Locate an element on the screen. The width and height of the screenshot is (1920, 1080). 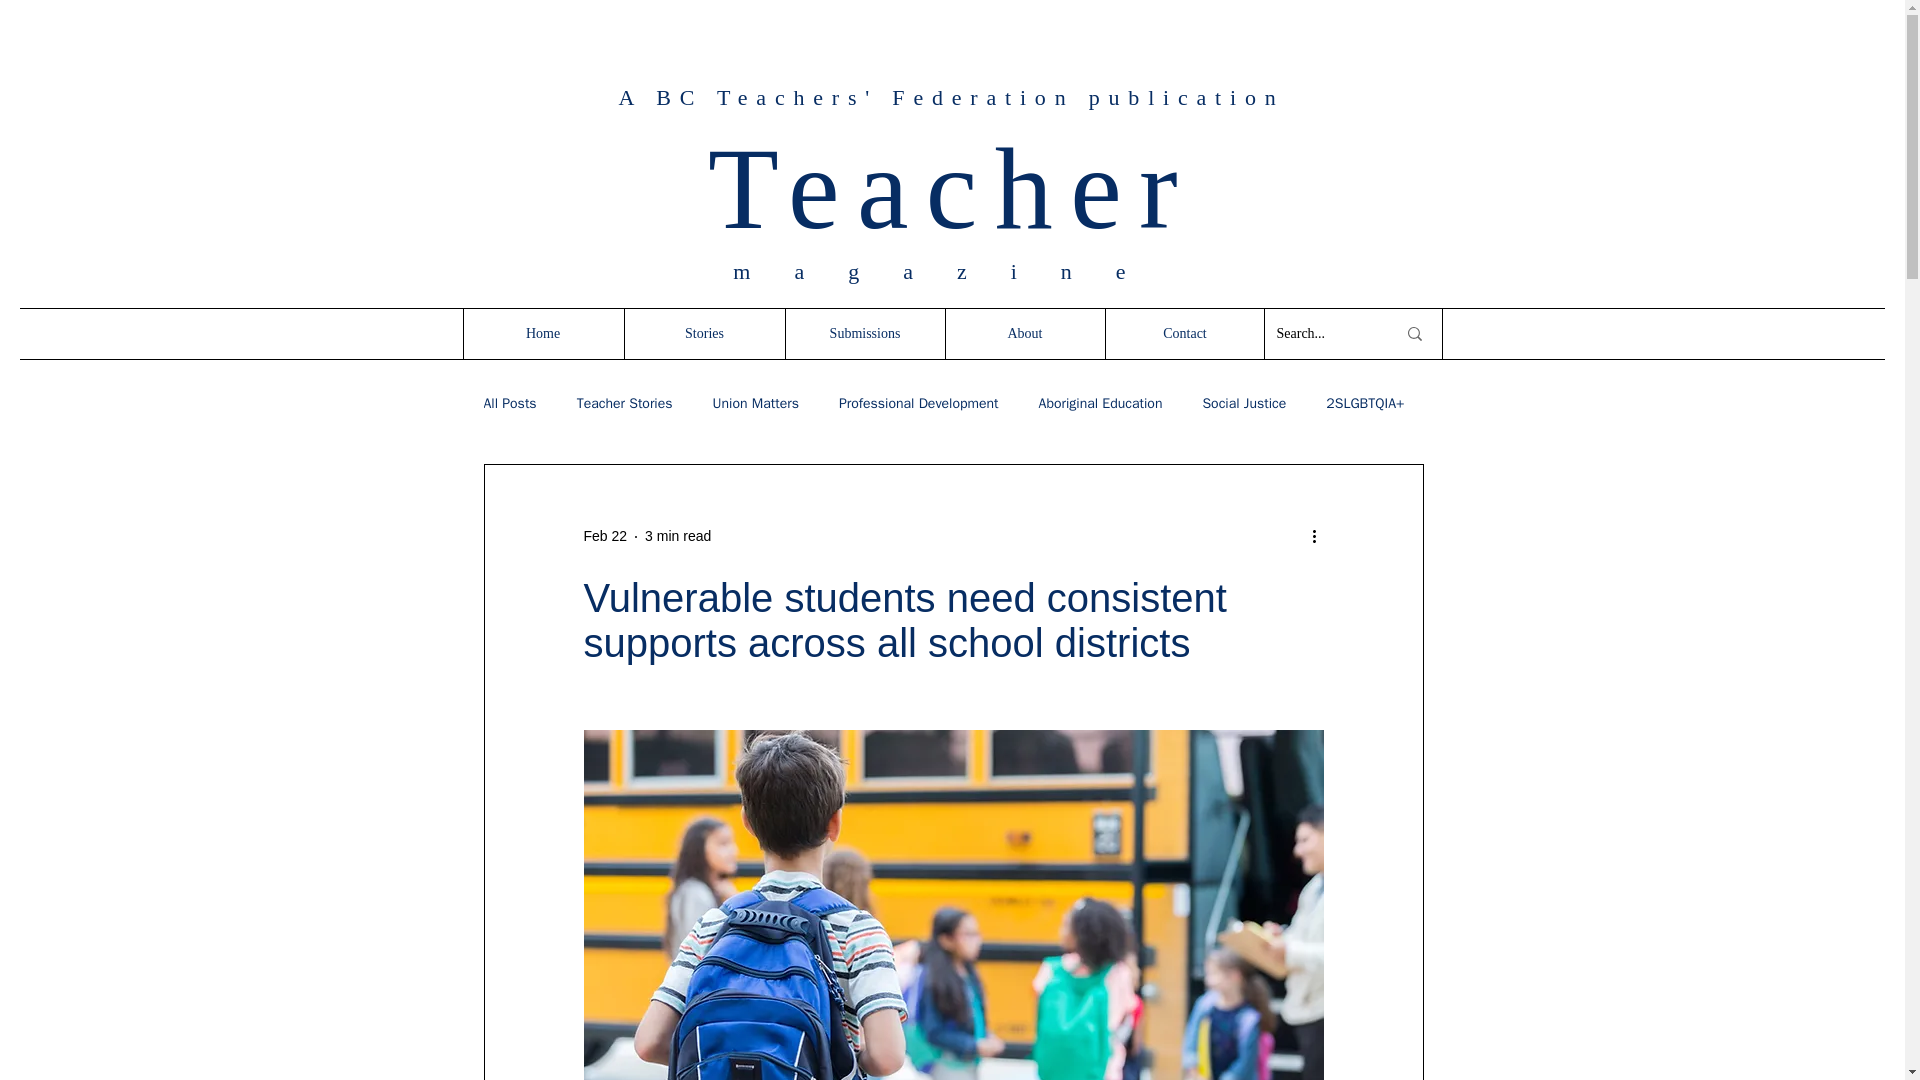
3 min read is located at coordinates (678, 536).